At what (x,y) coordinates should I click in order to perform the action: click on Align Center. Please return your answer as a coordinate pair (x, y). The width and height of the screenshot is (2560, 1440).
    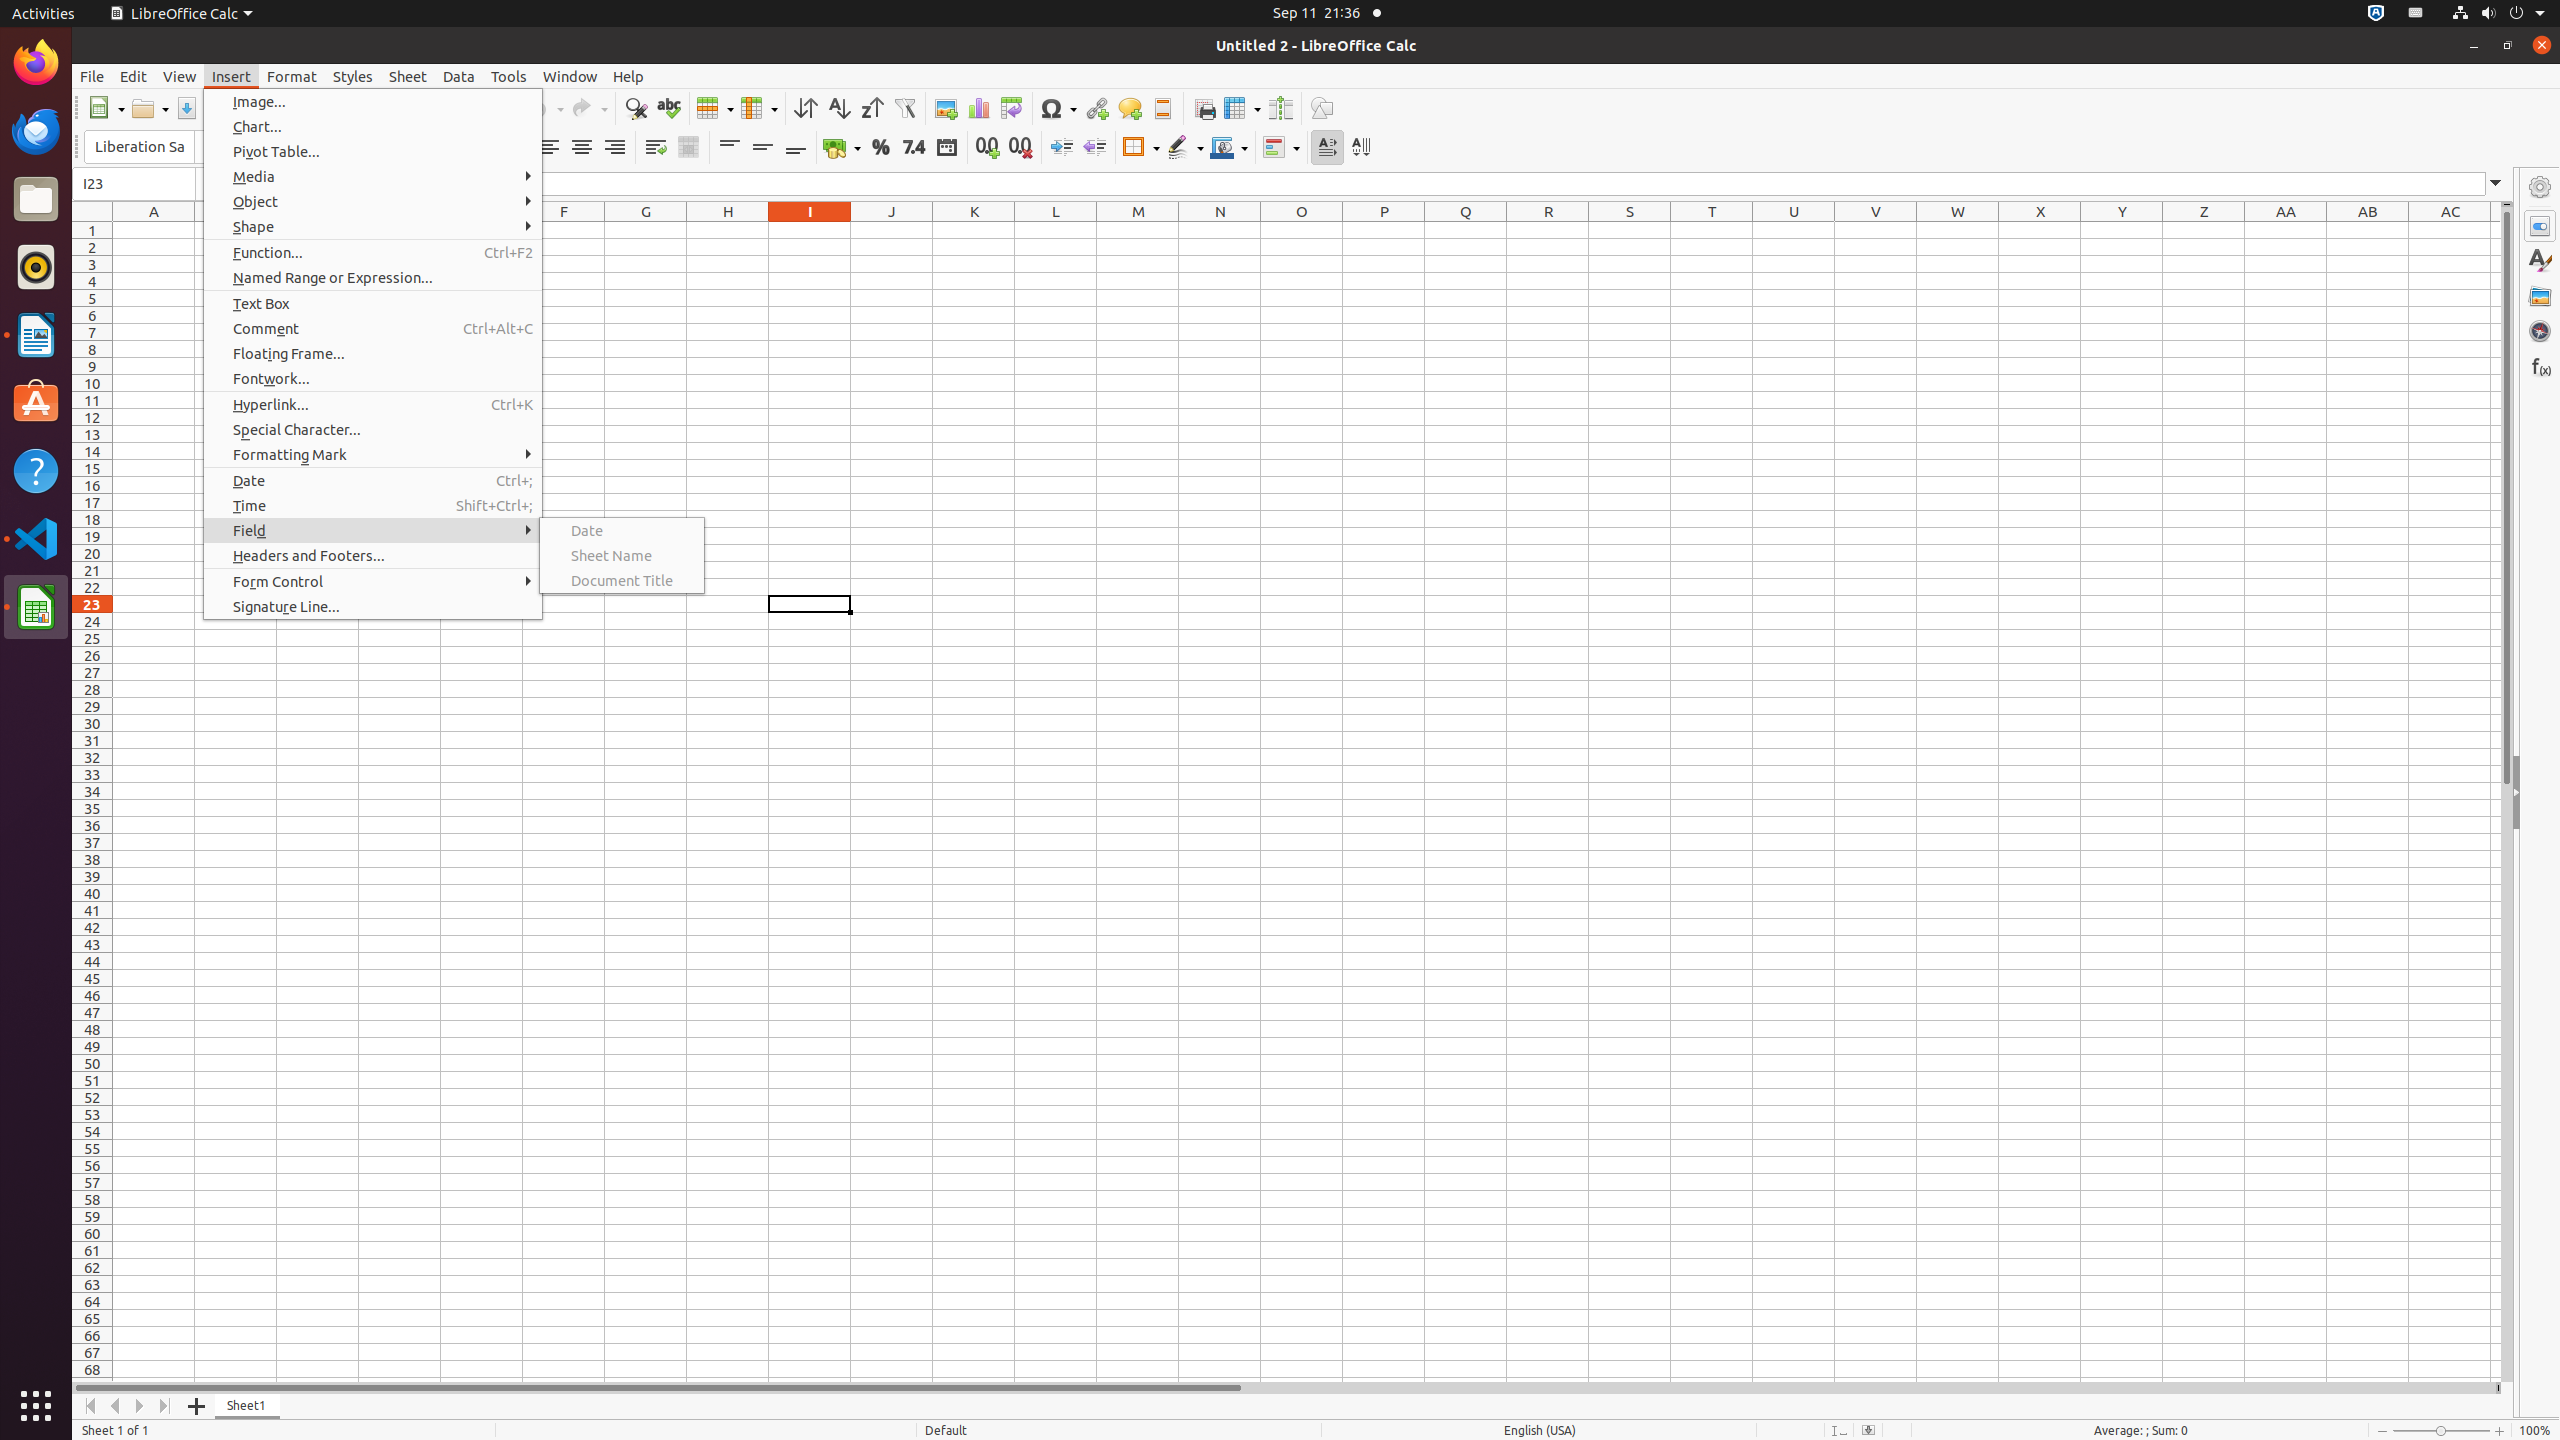
    Looking at the image, I should click on (582, 148).